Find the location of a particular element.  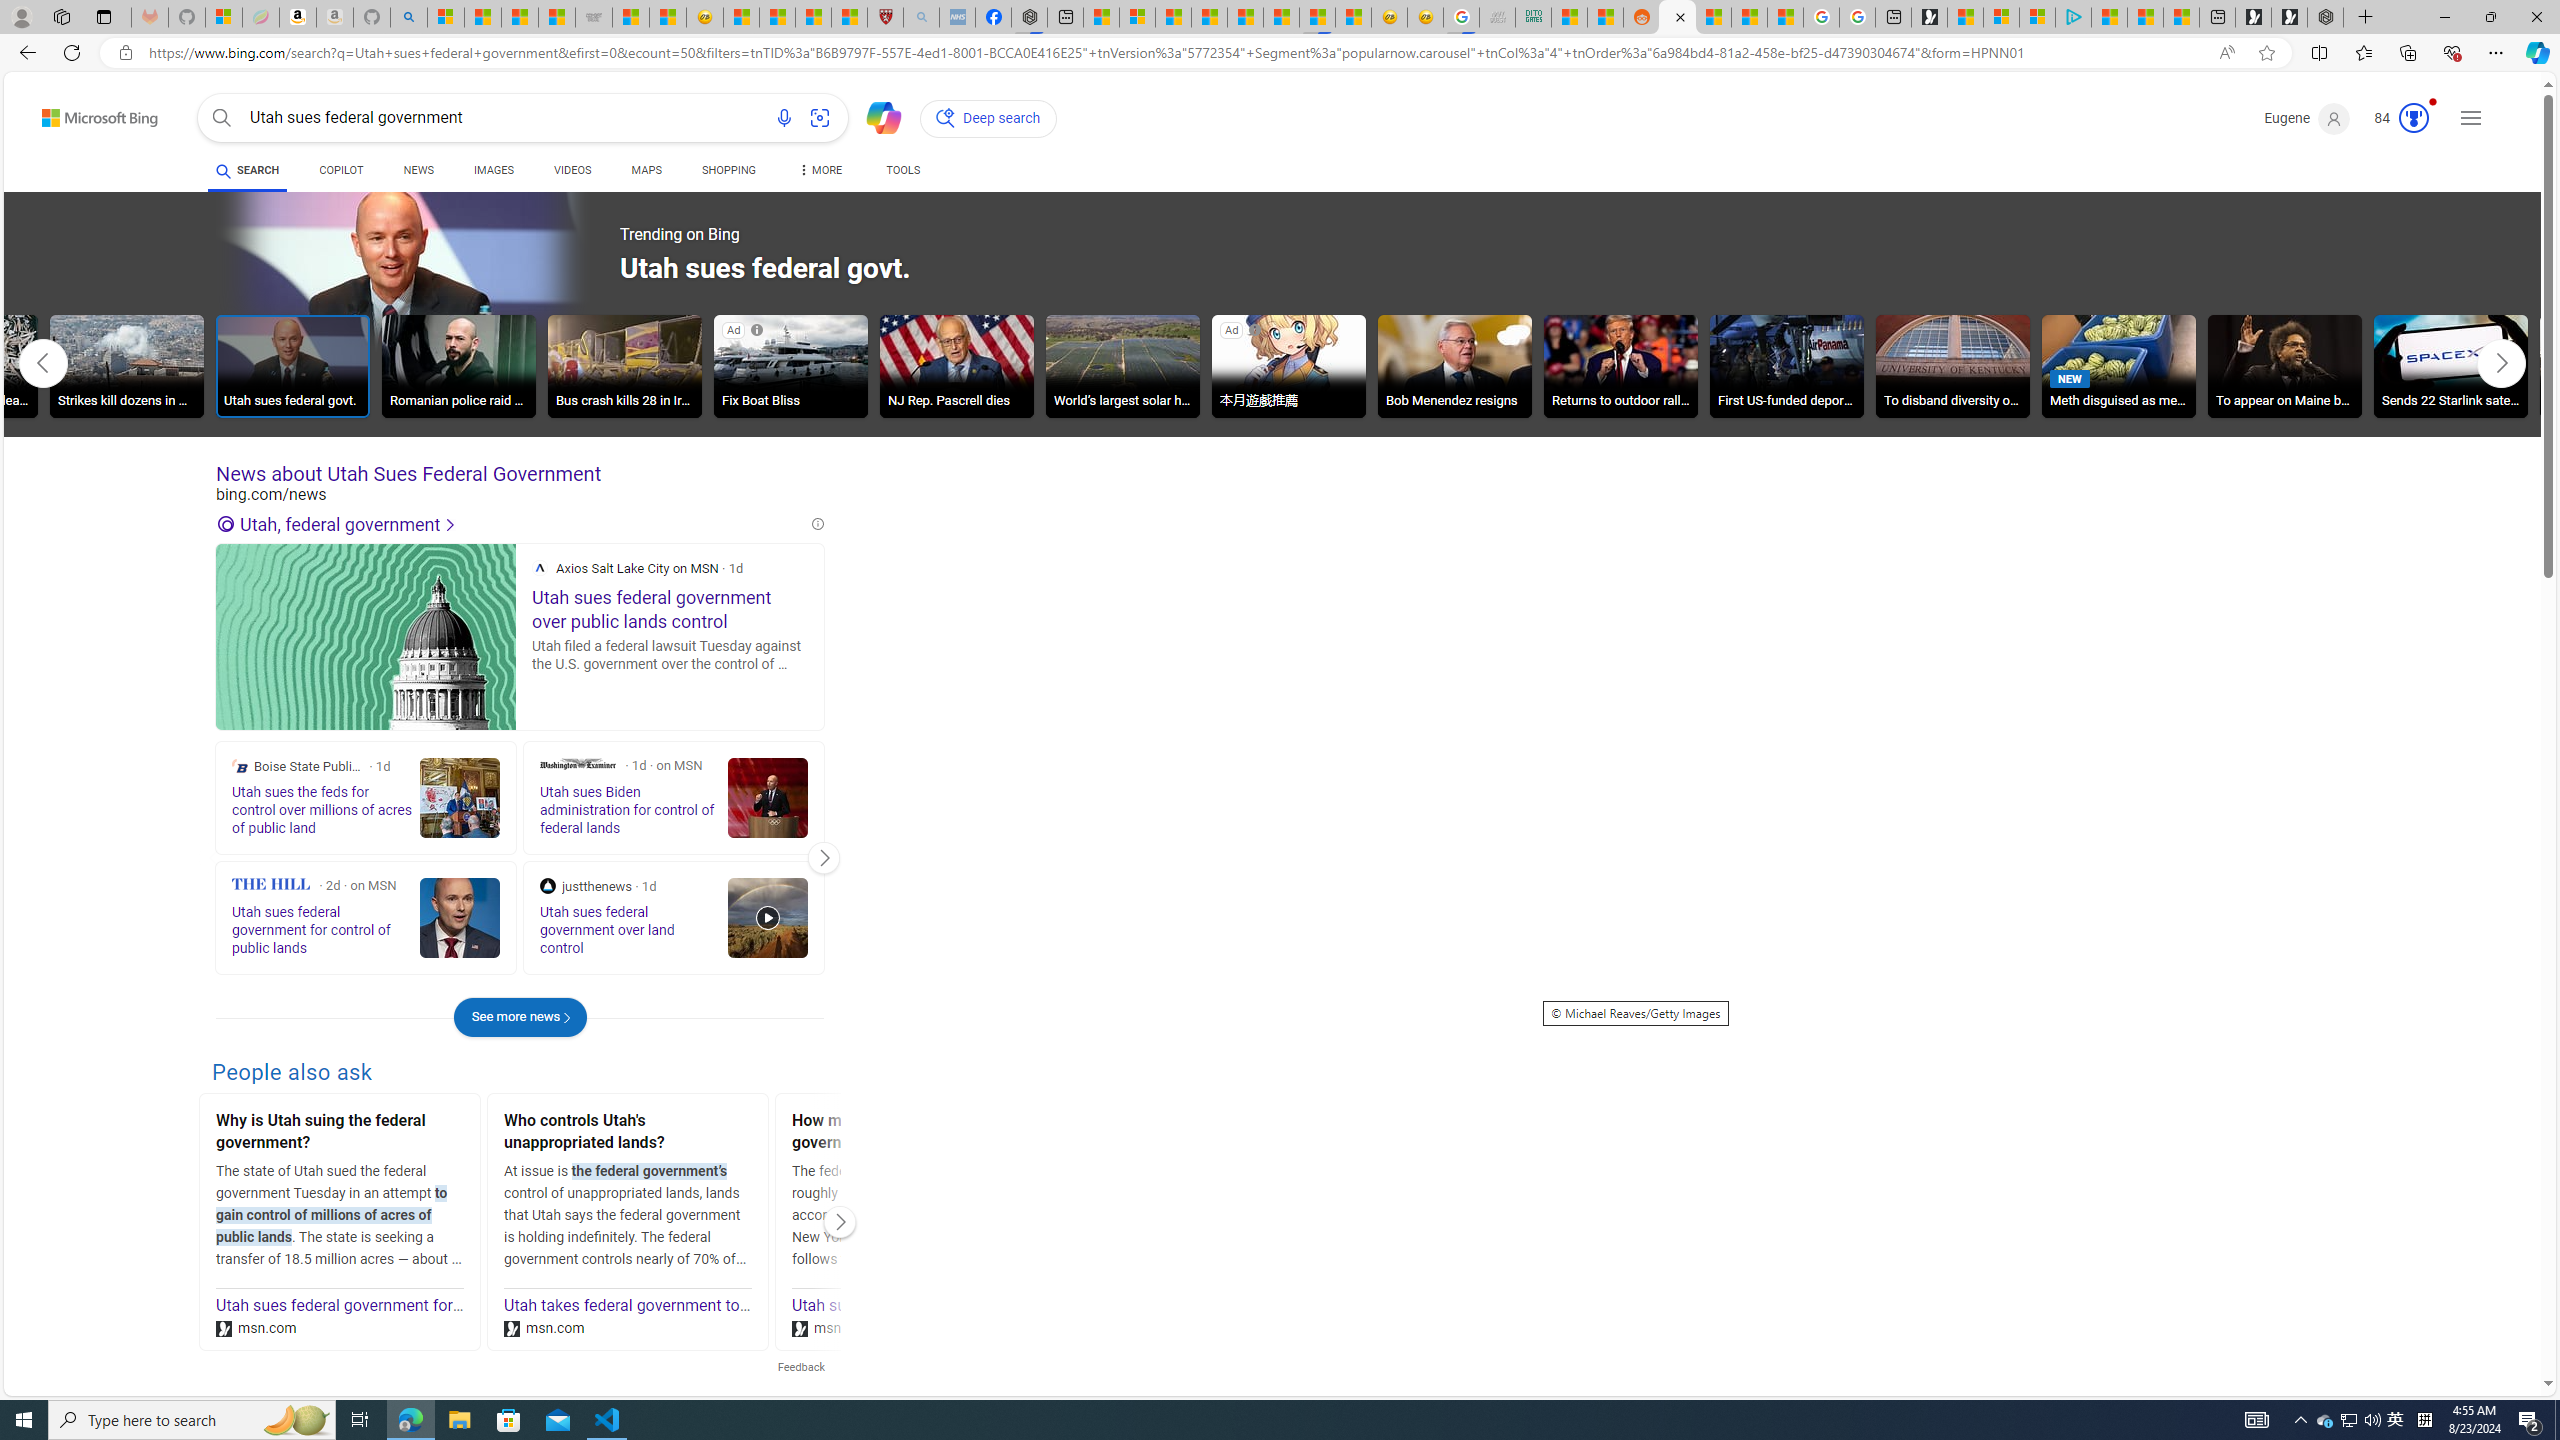

Click to scroll left is located at coordinates (44, 362).